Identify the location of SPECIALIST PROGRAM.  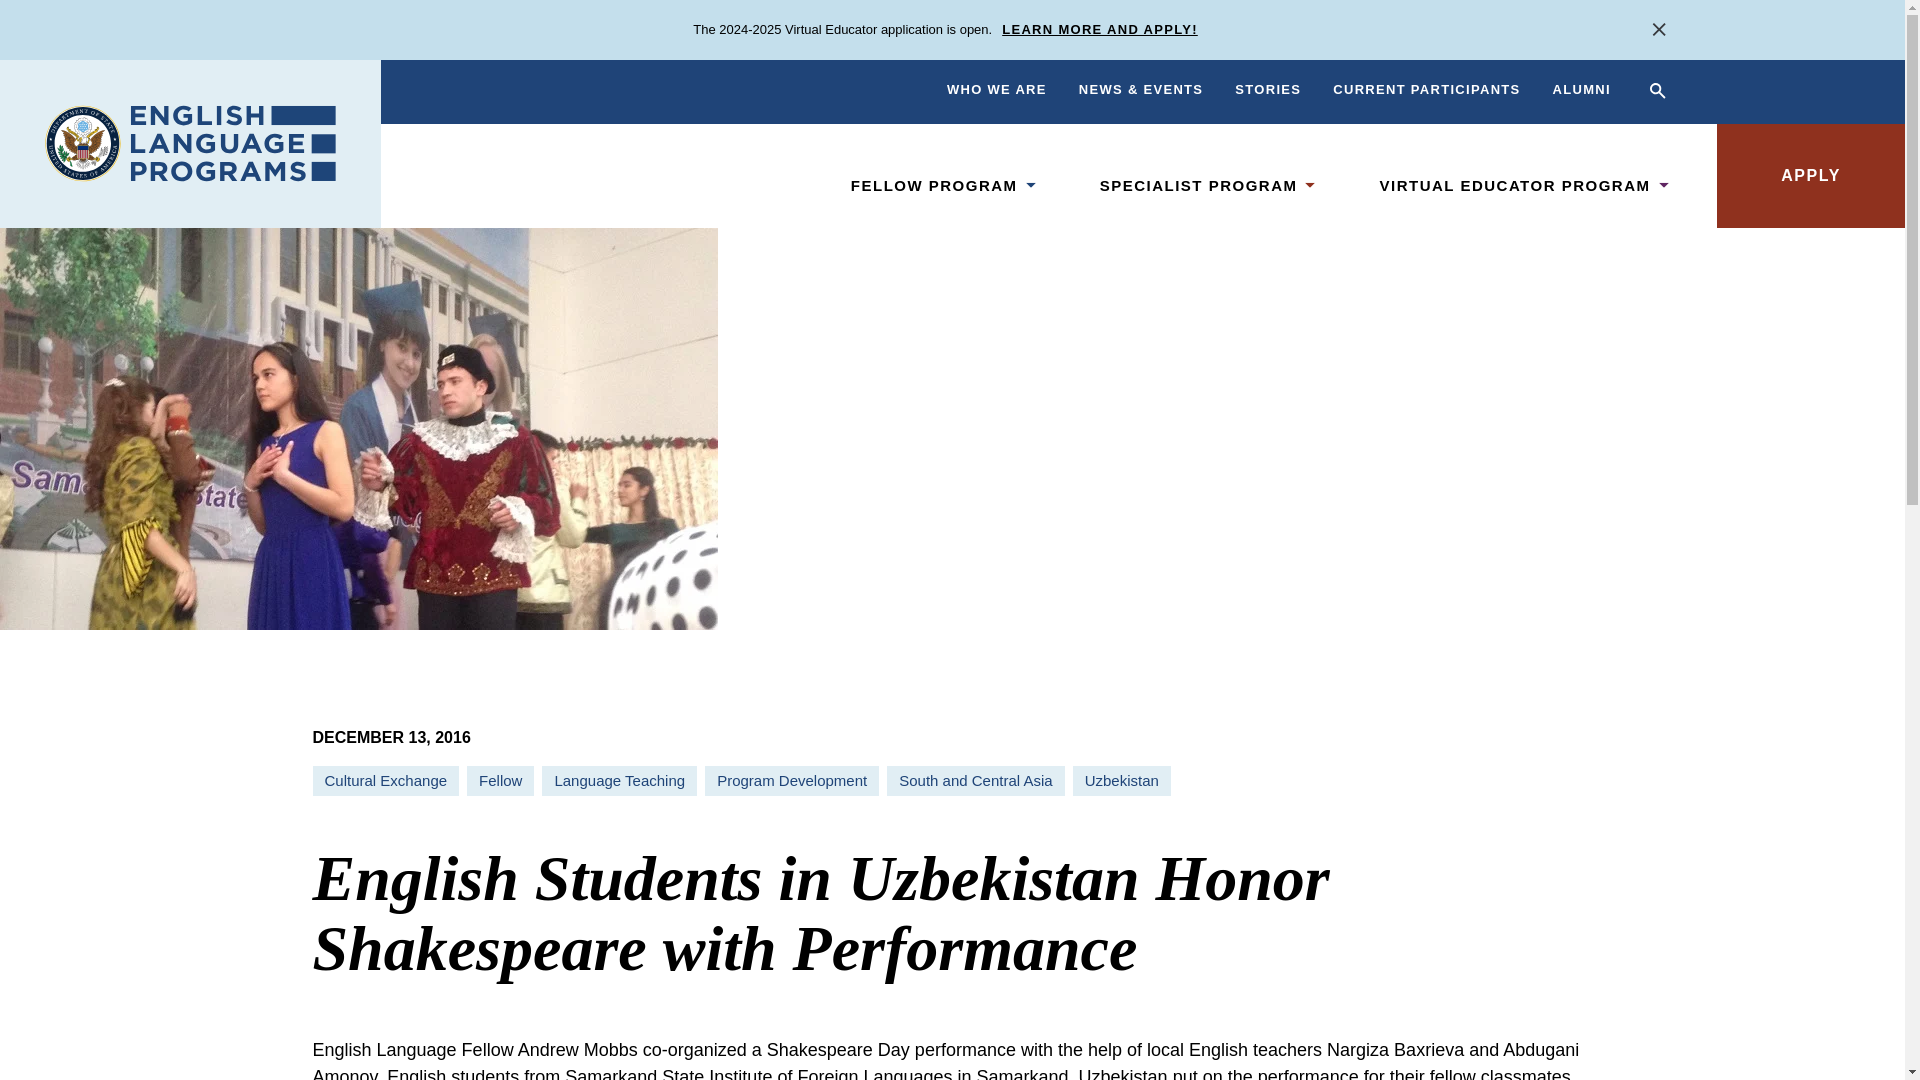
(1198, 184).